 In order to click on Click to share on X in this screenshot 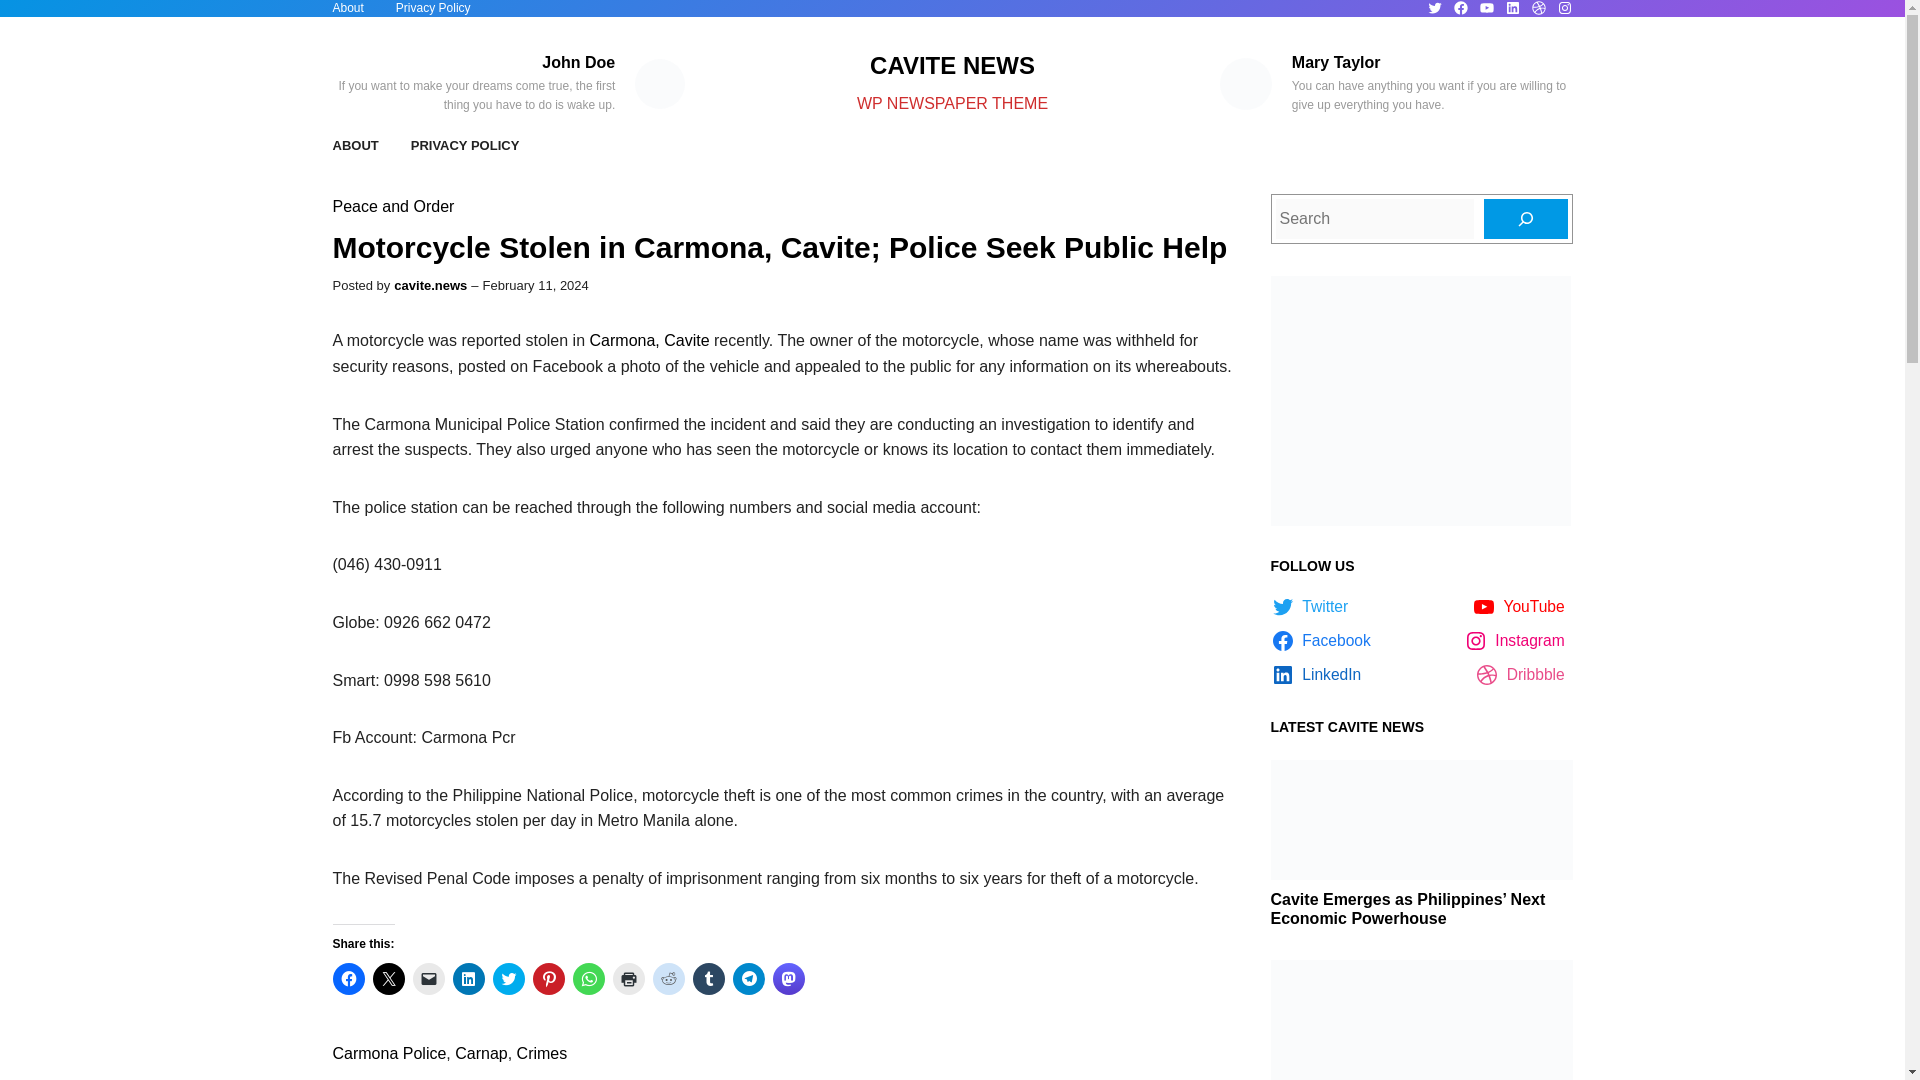, I will do `click(388, 978)`.